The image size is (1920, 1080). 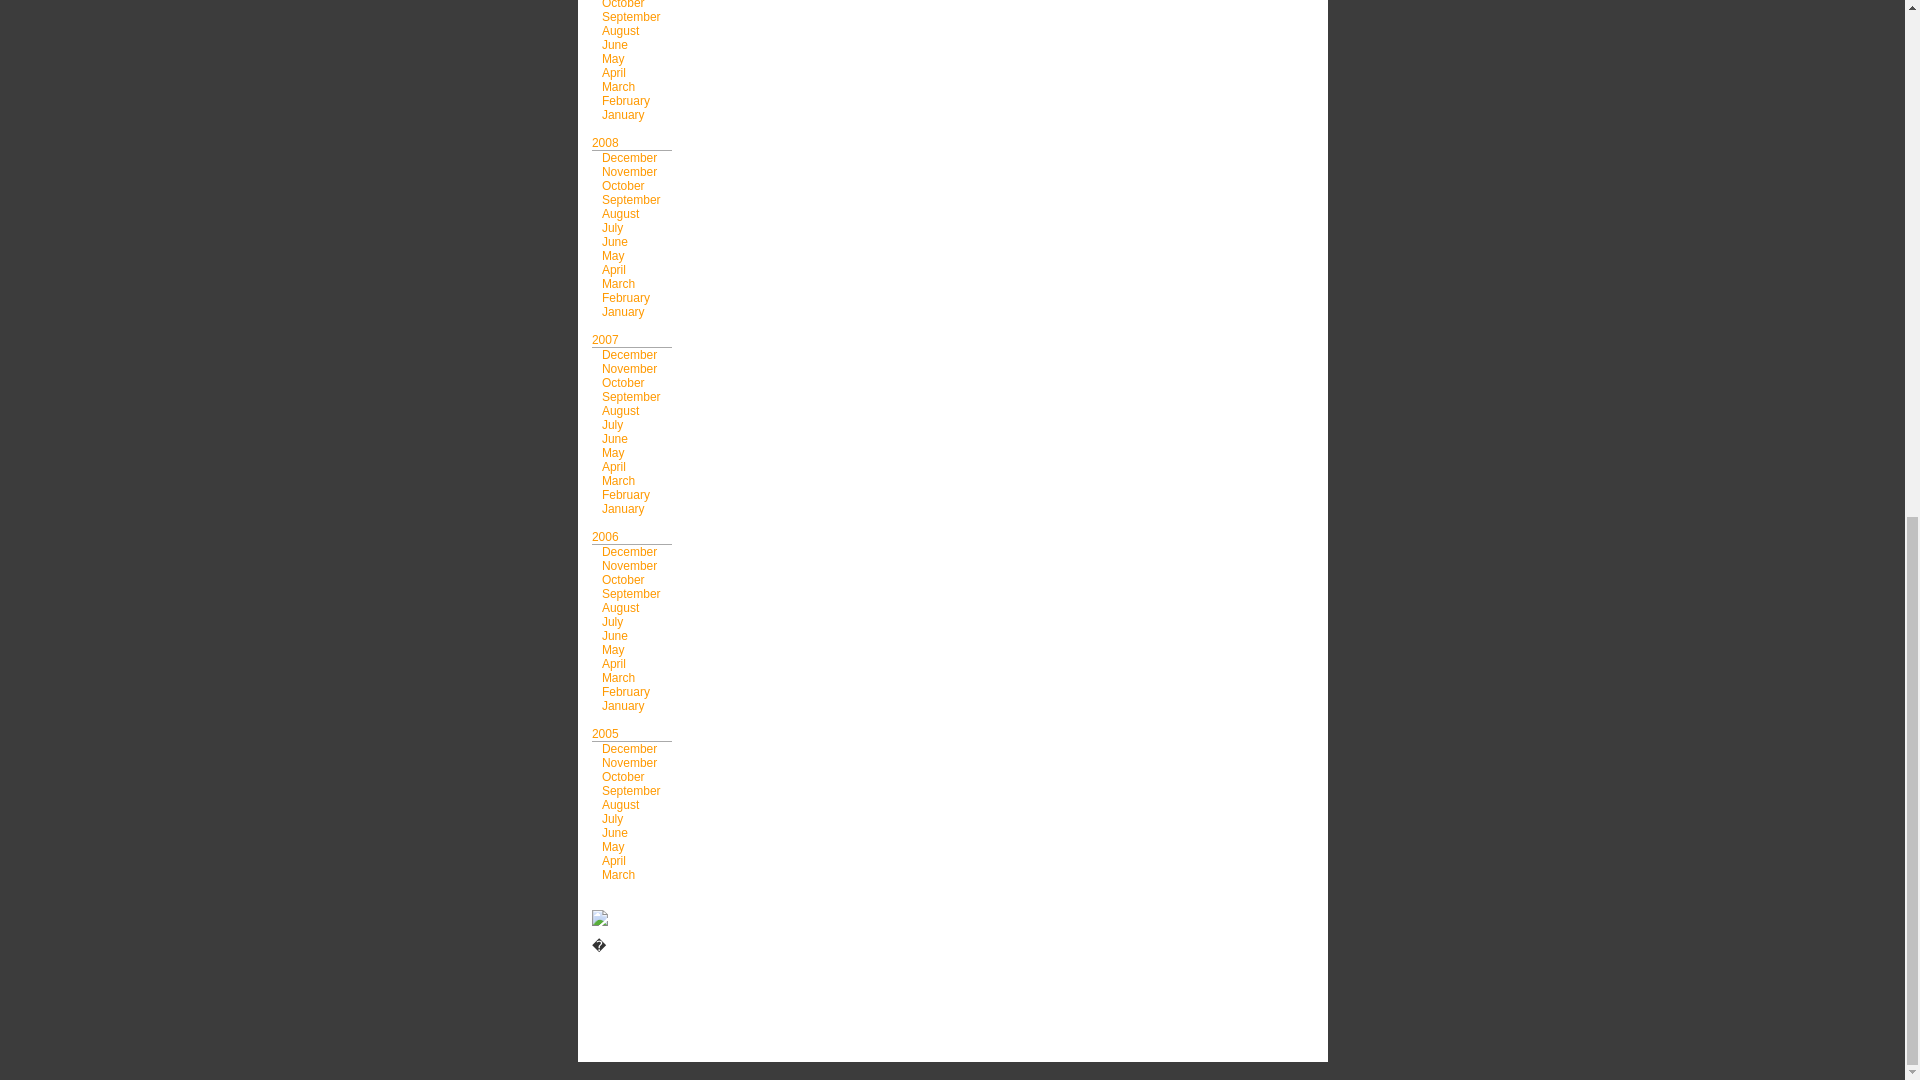 I want to click on September, so click(x=631, y=16).